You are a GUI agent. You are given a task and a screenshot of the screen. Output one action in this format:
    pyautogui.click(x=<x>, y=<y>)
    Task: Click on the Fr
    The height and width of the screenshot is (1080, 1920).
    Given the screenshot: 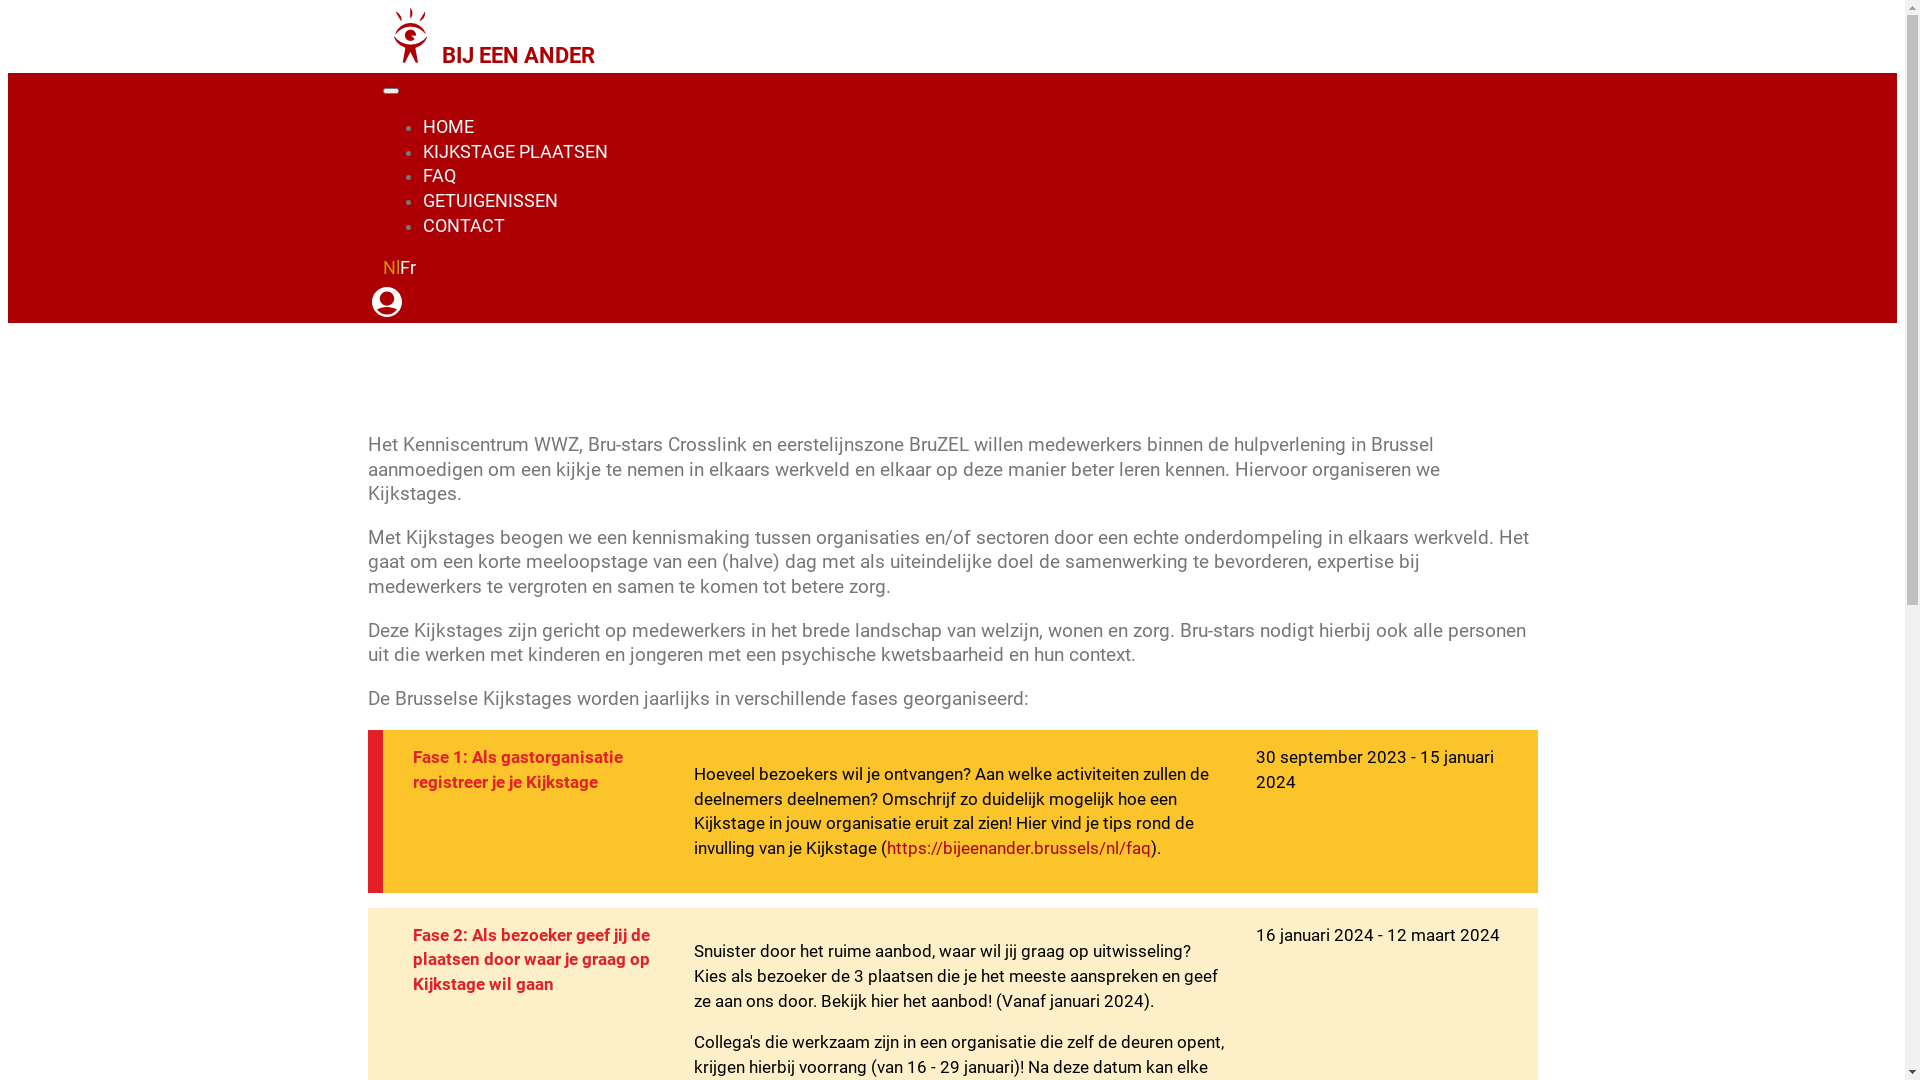 What is the action you would take?
    pyautogui.click(x=408, y=268)
    